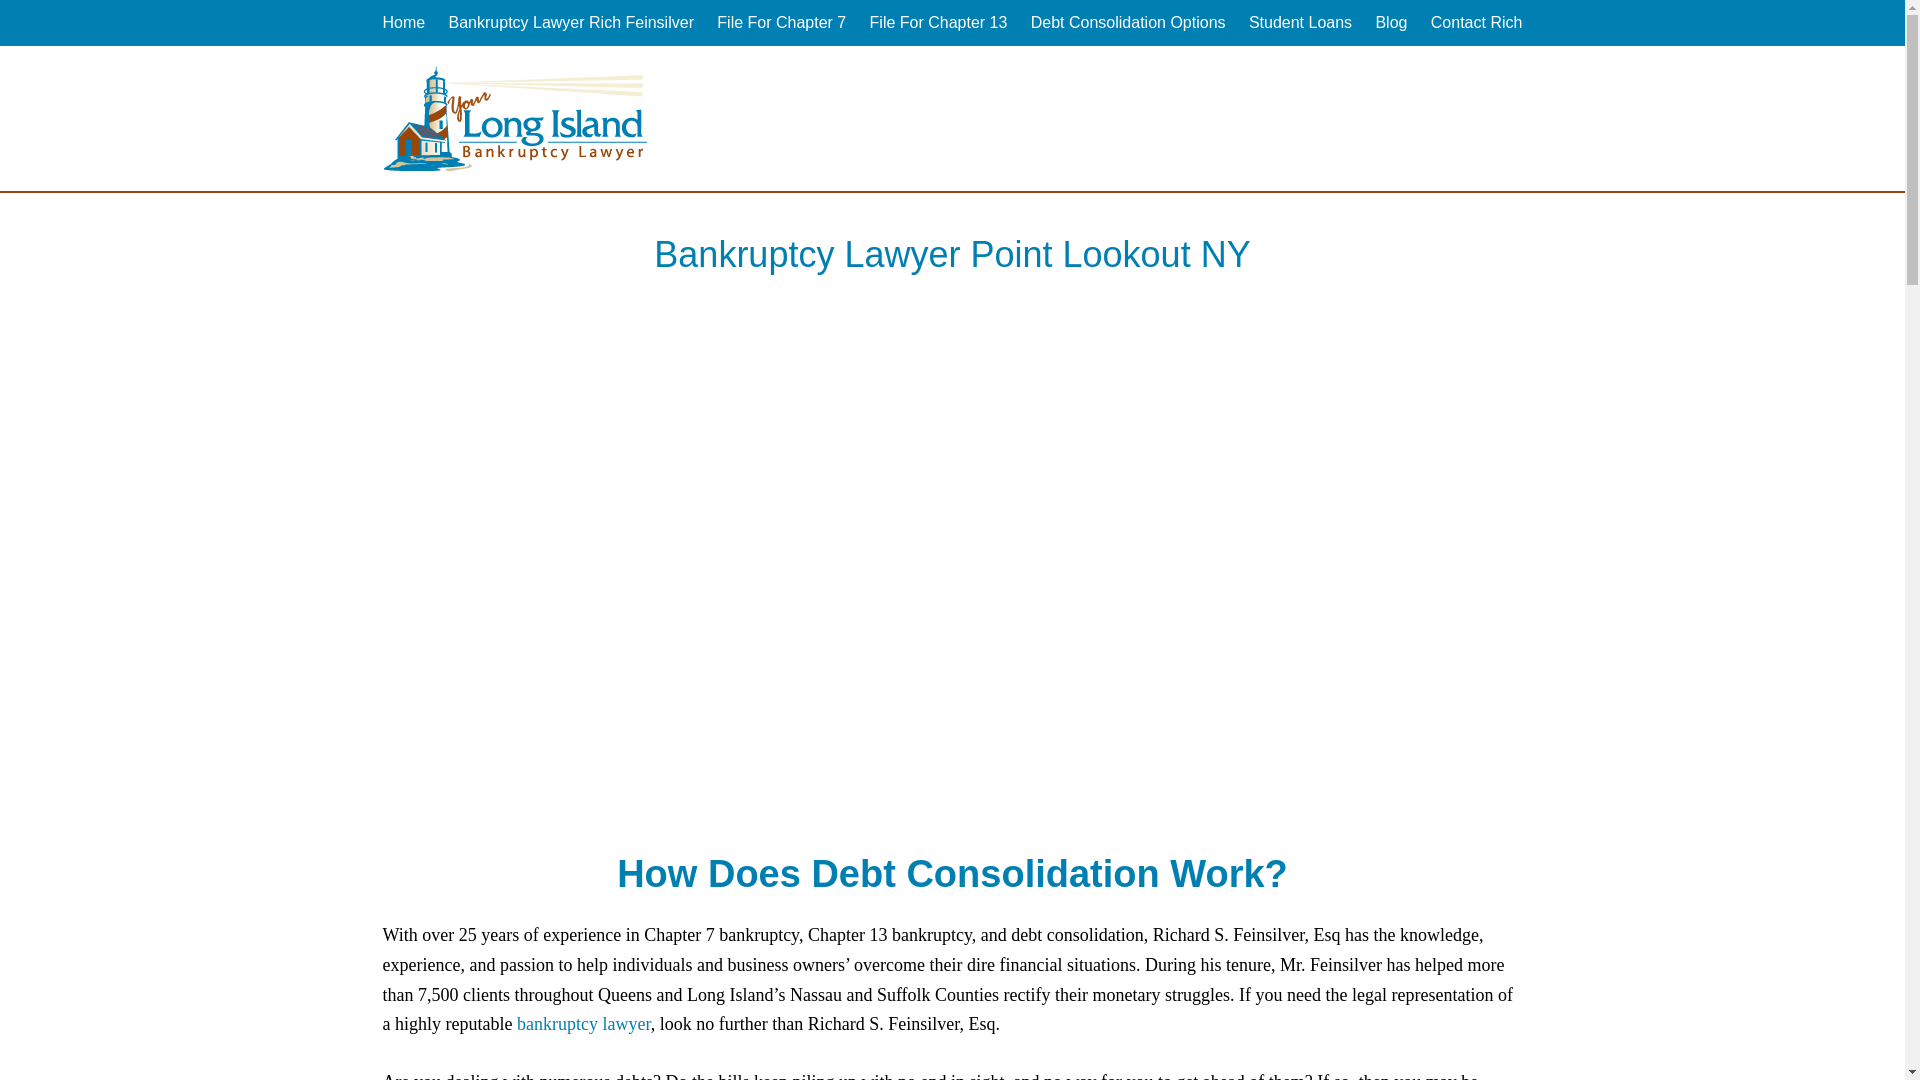  I want to click on Bankruptcy Lawyer Rich Feinsilver, so click(571, 23).